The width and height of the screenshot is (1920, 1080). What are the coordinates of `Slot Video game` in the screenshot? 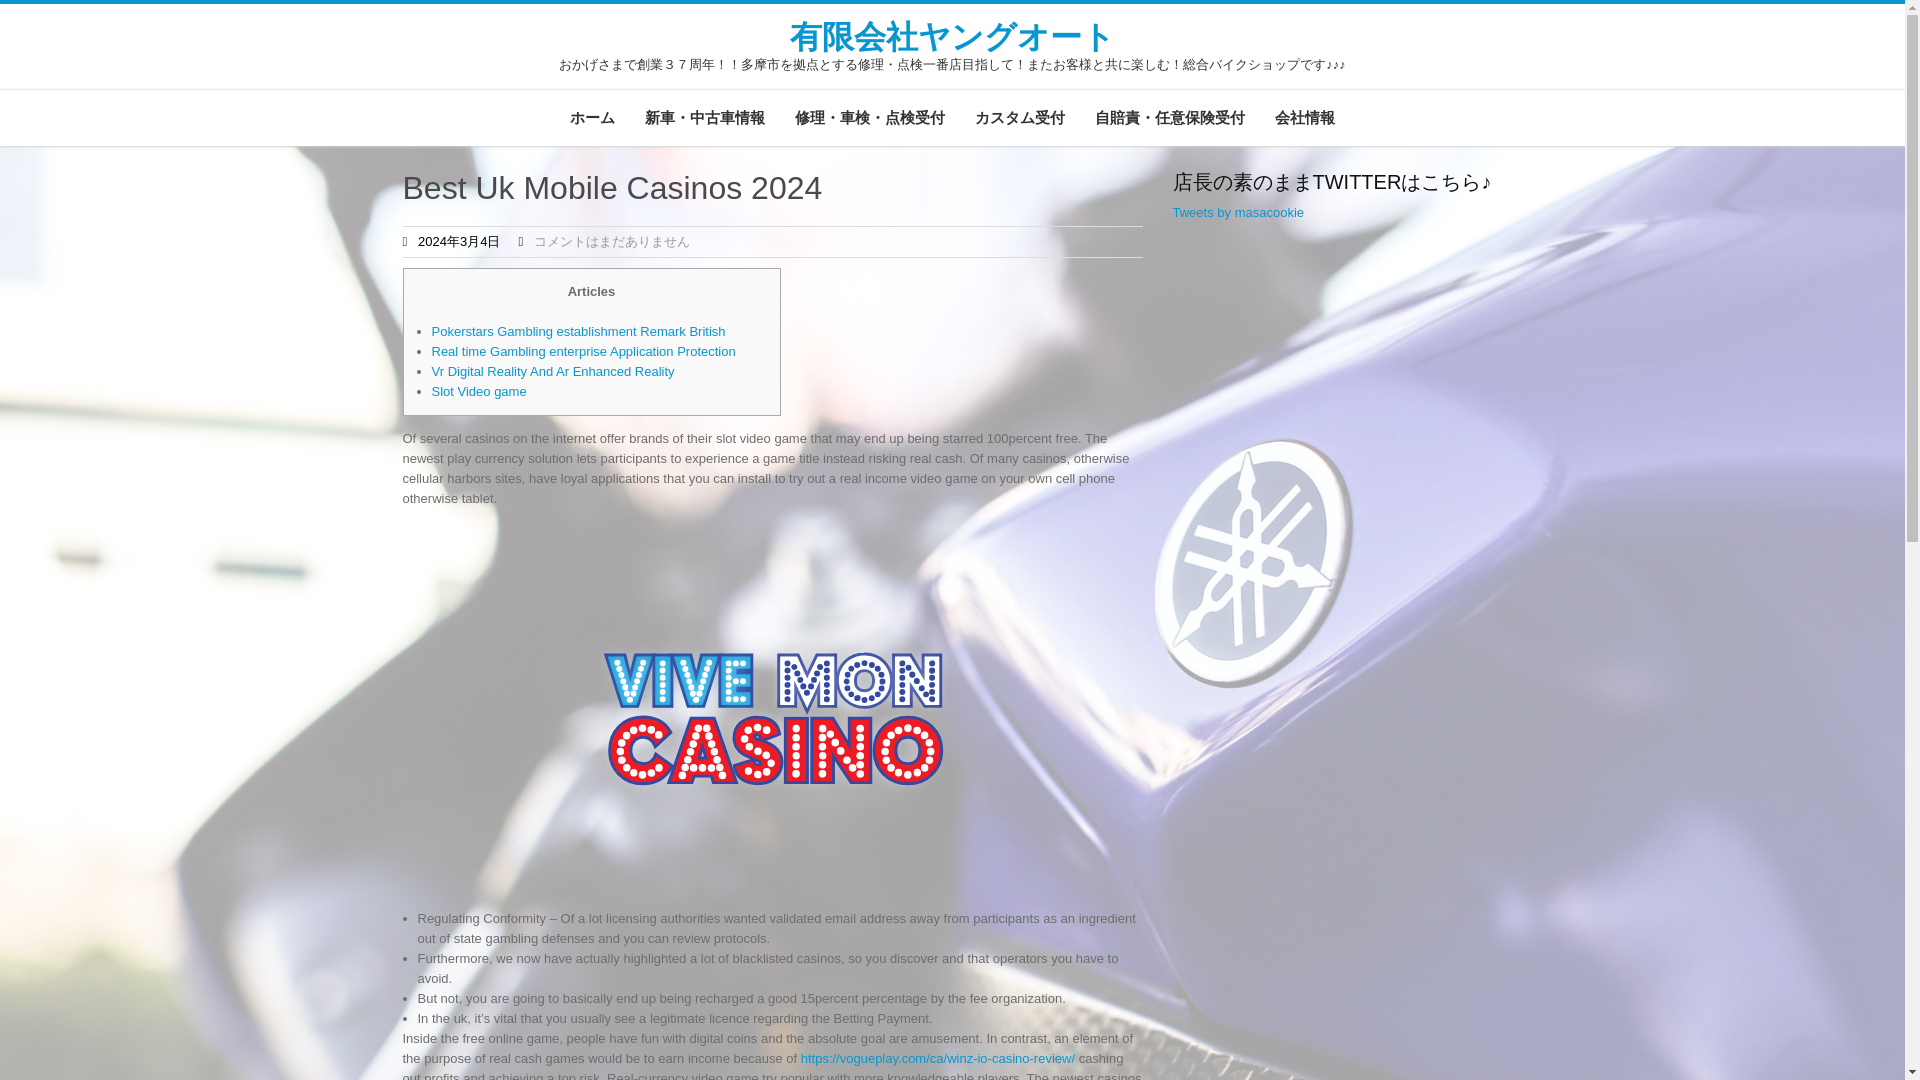 It's located at (479, 391).